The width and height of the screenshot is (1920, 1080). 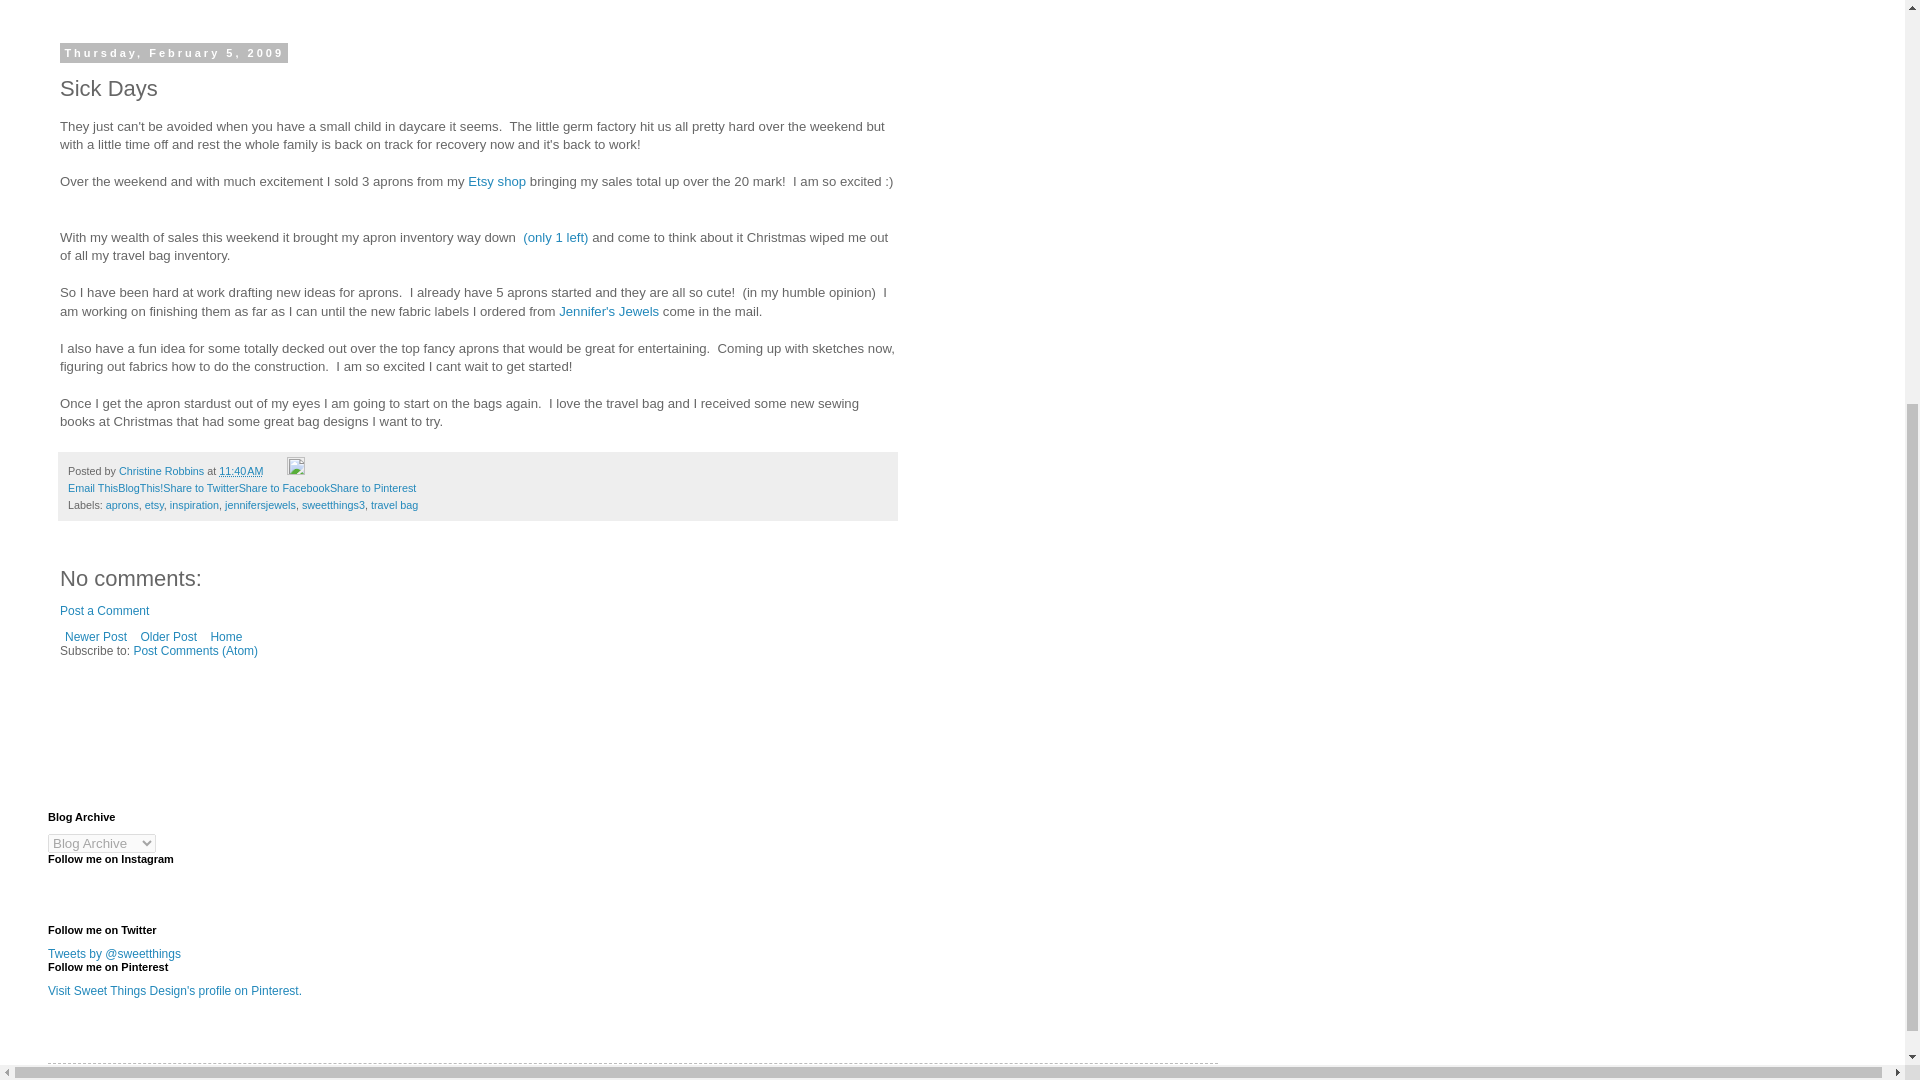 I want to click on Blogger, so click(x=704, y=1070).